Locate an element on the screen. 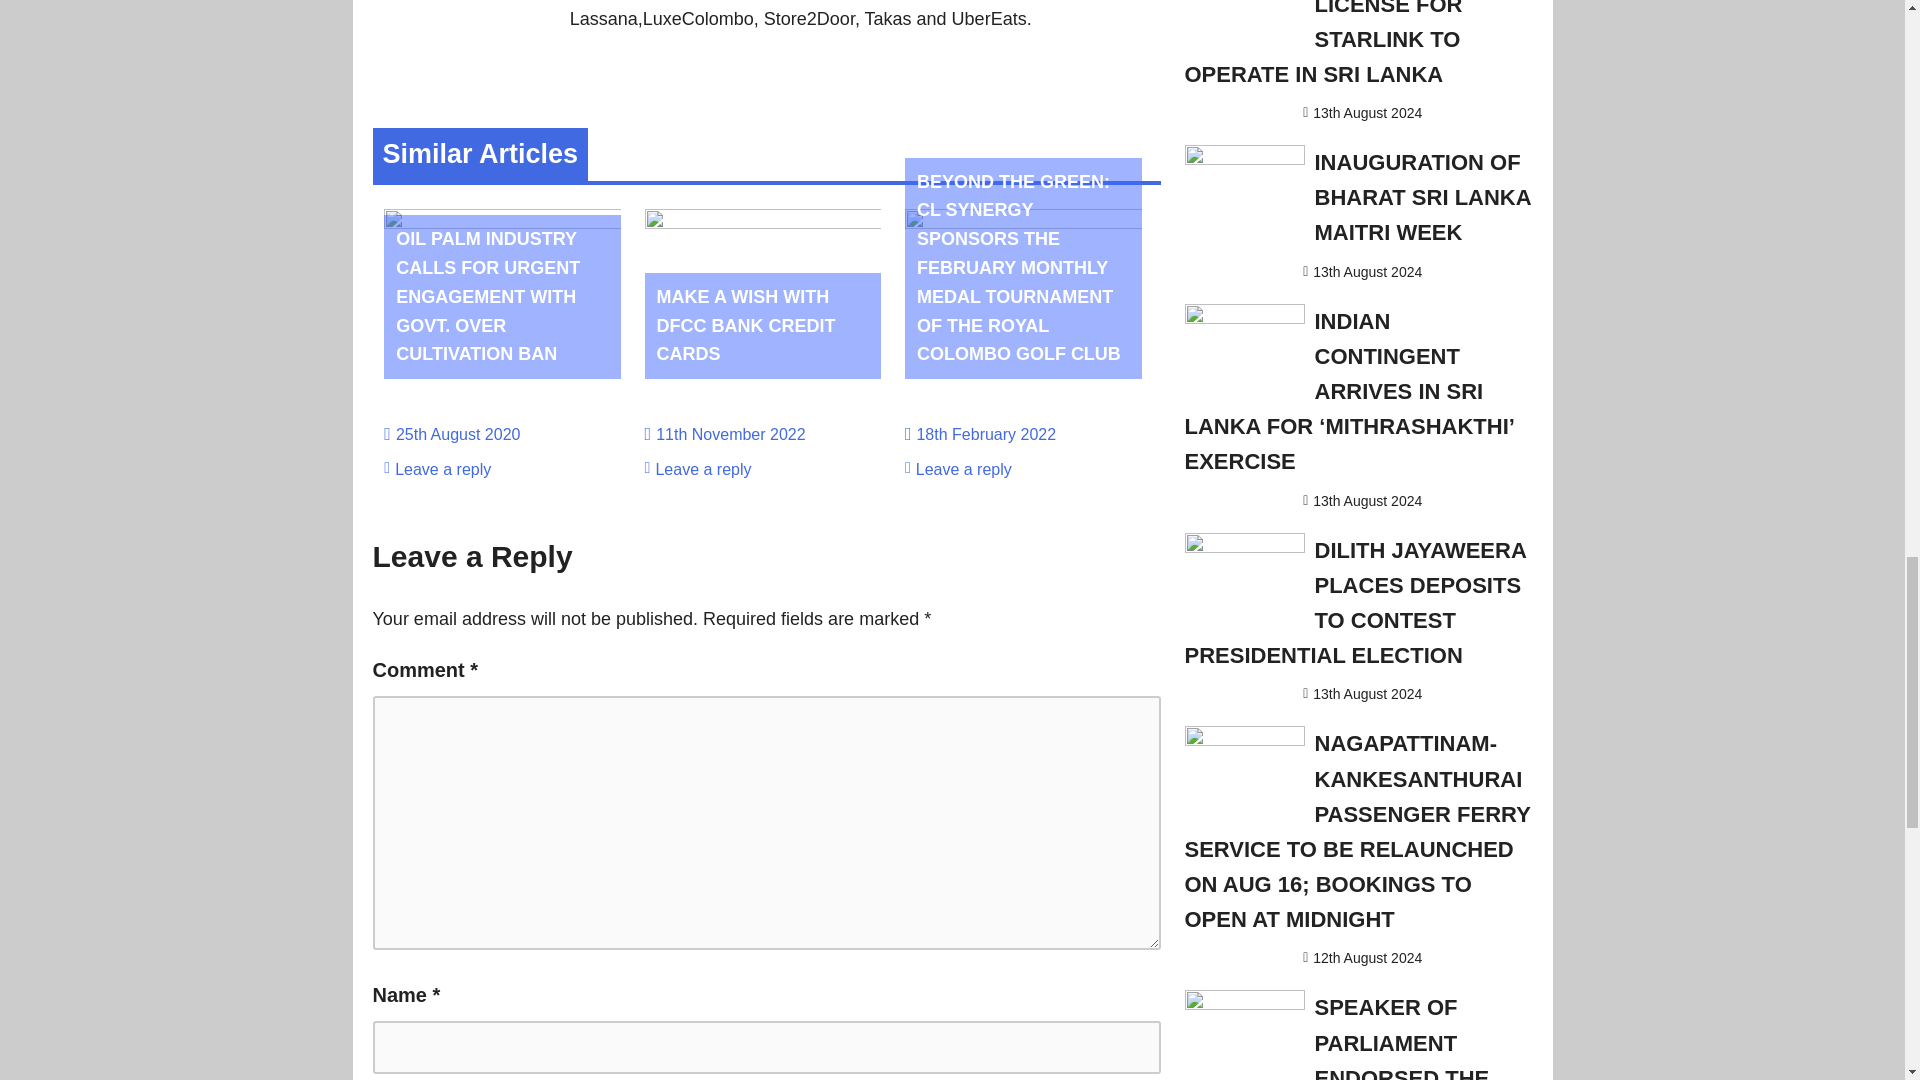  MAKE A WISH WITH DFCC BANK CREDIT CARDS is located at coordinates (746, 326).